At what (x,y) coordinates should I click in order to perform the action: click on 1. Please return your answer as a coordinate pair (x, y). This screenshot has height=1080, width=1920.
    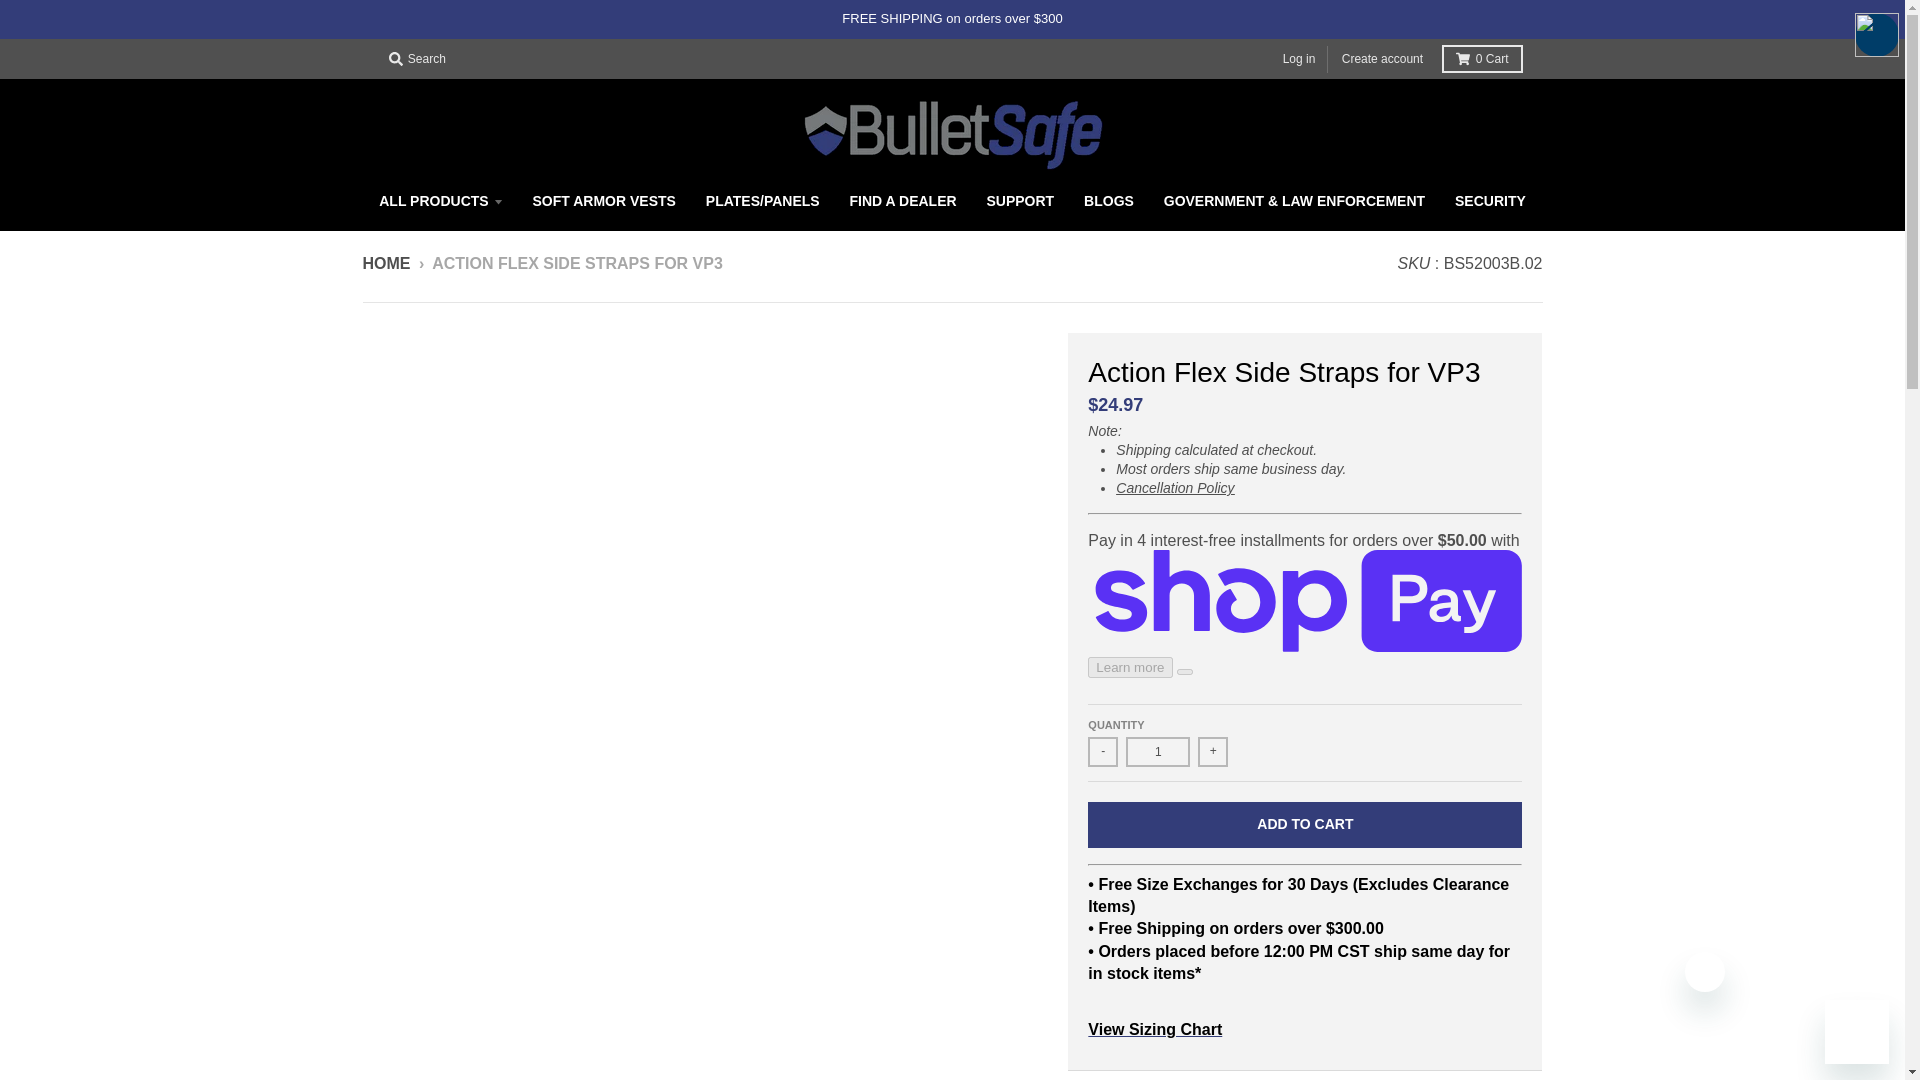
    Looking at the image, I should click on (1158, 751).